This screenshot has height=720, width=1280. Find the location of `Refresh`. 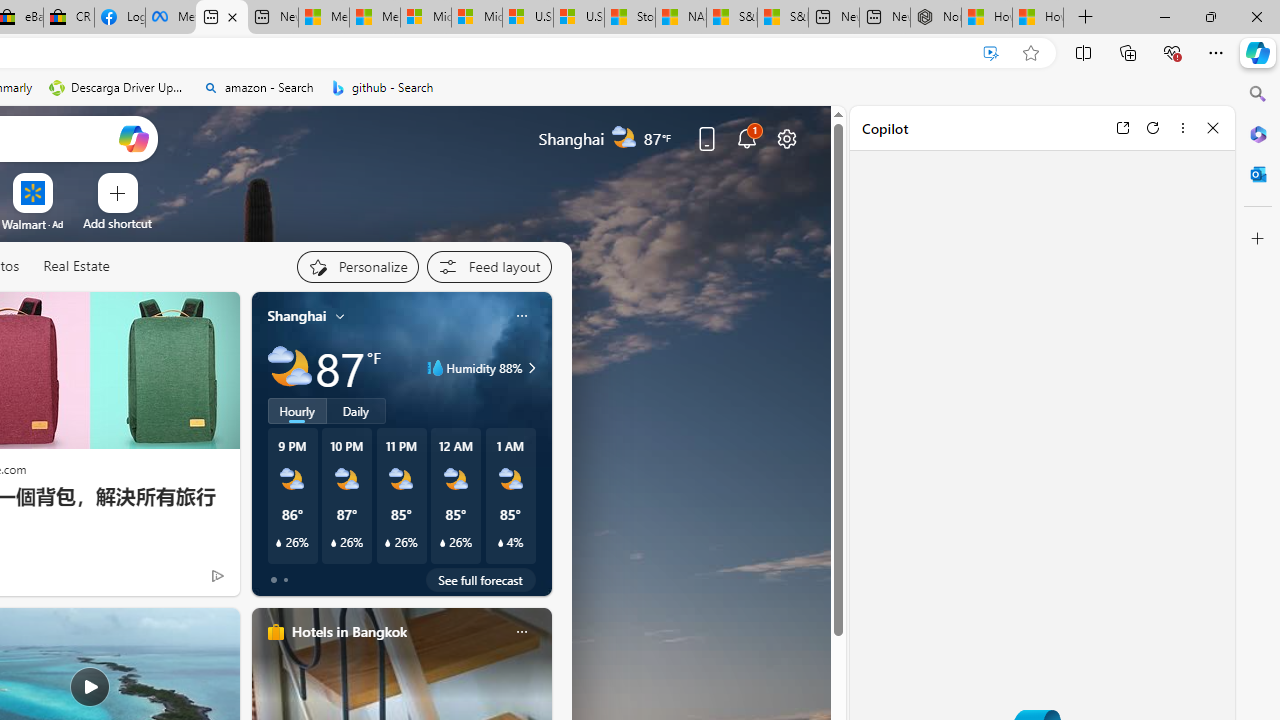

Refresh is located at coordinates (1153, 127).